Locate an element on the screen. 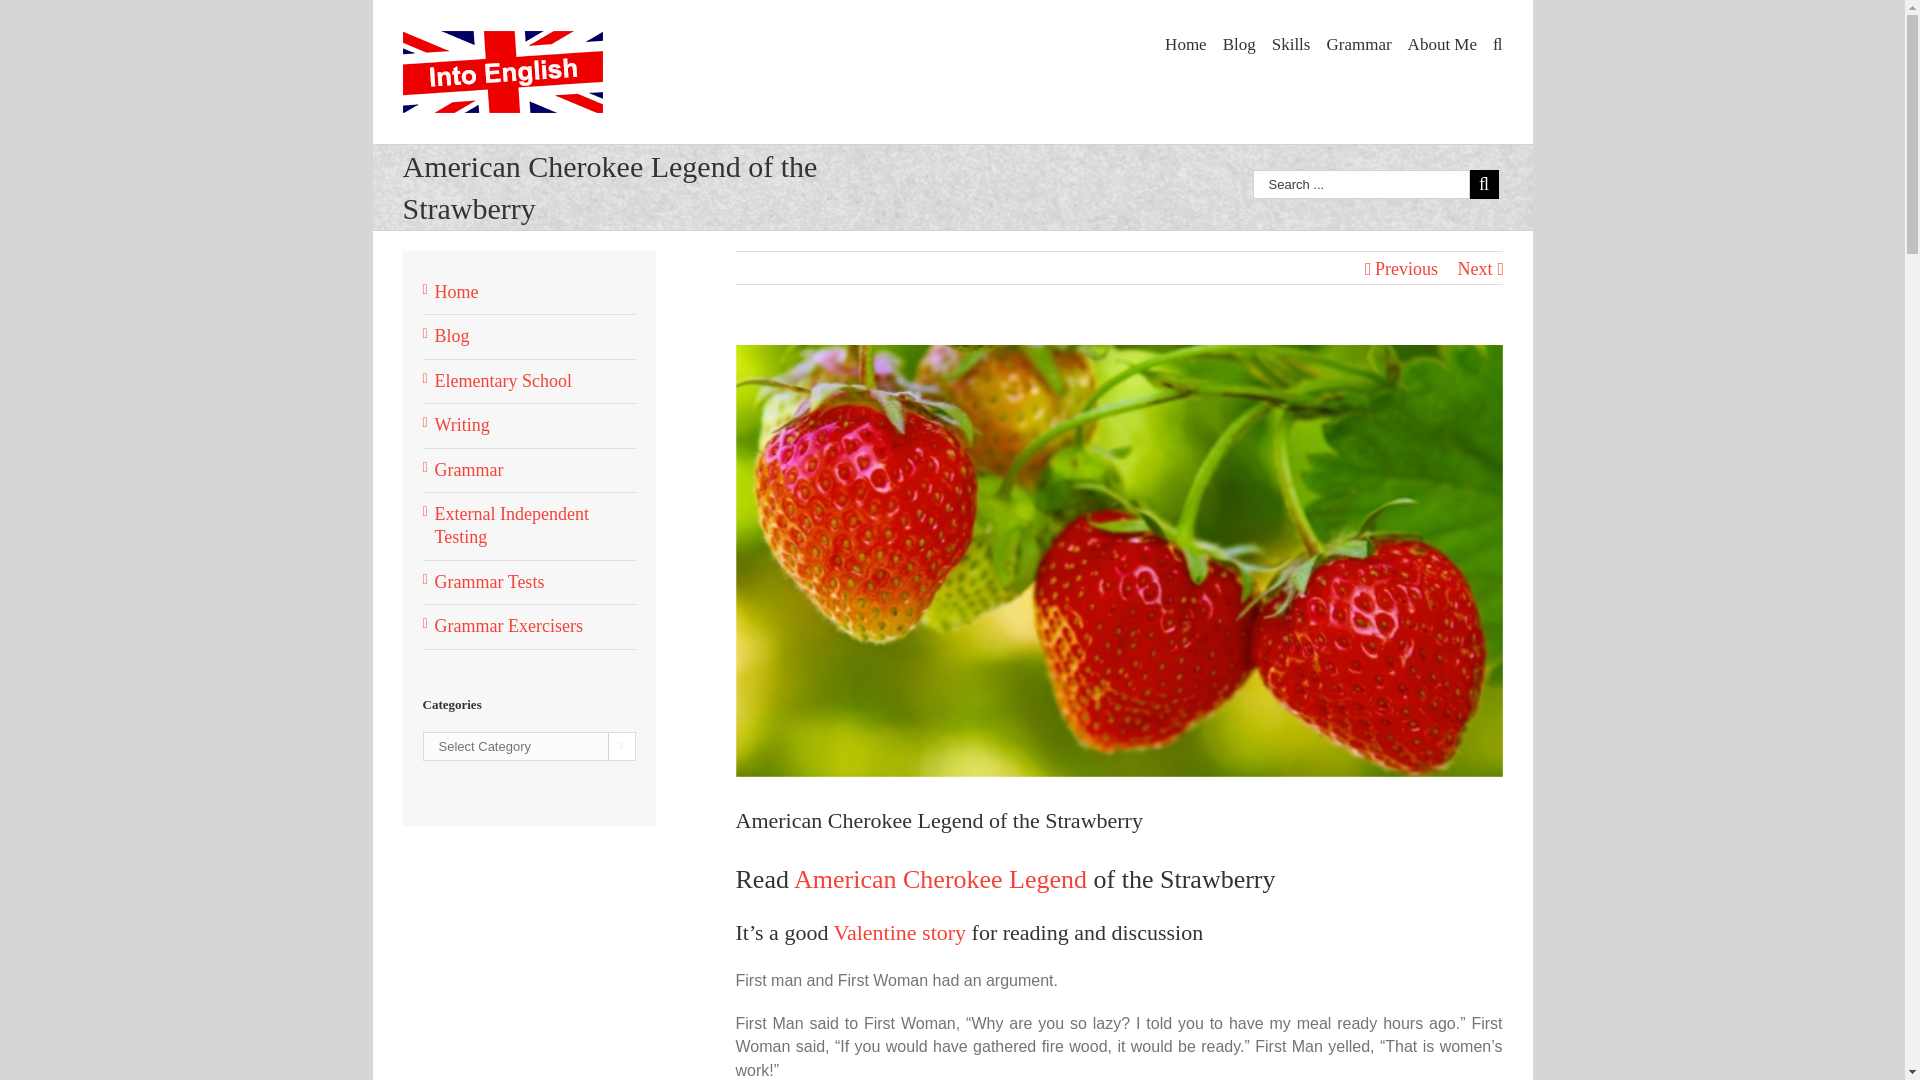  Grammar is located at coordinates (1358, 42).